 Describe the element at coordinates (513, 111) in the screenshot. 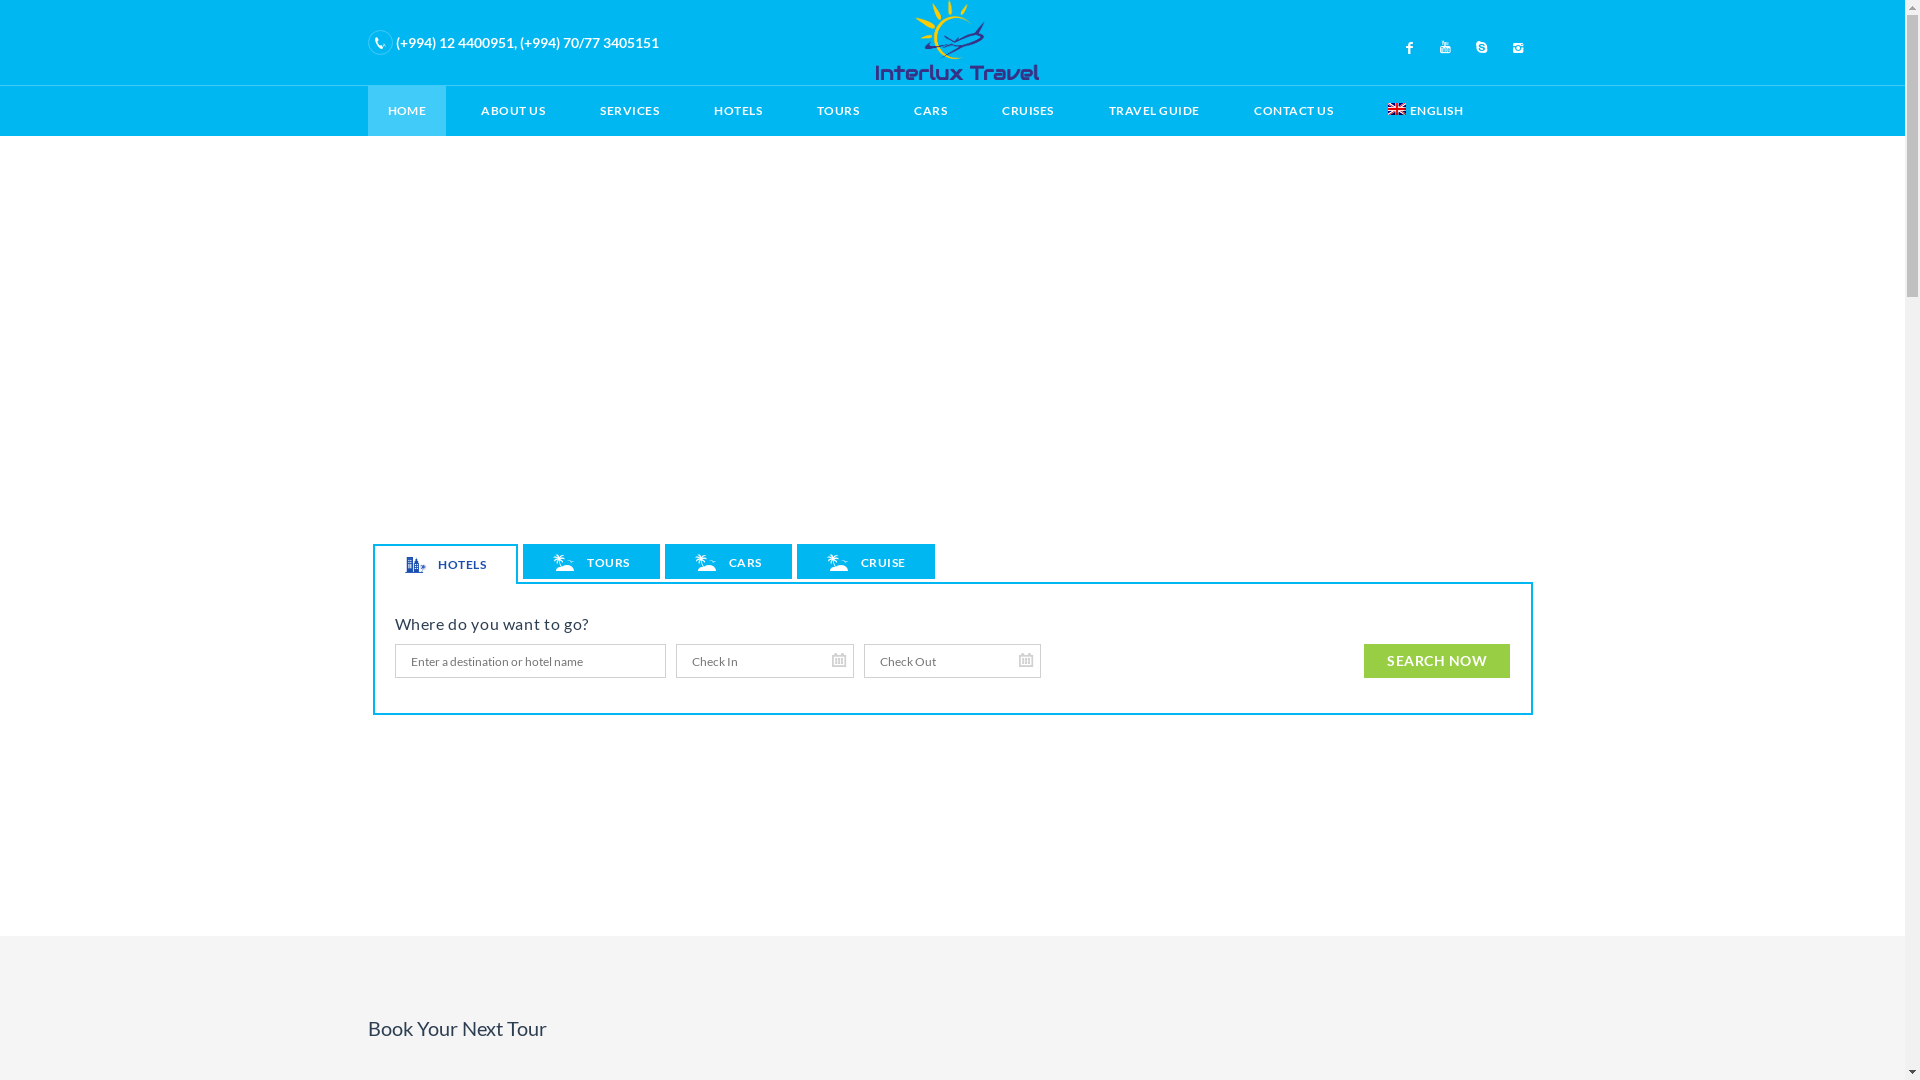

I see `ABOUT US` at that location.